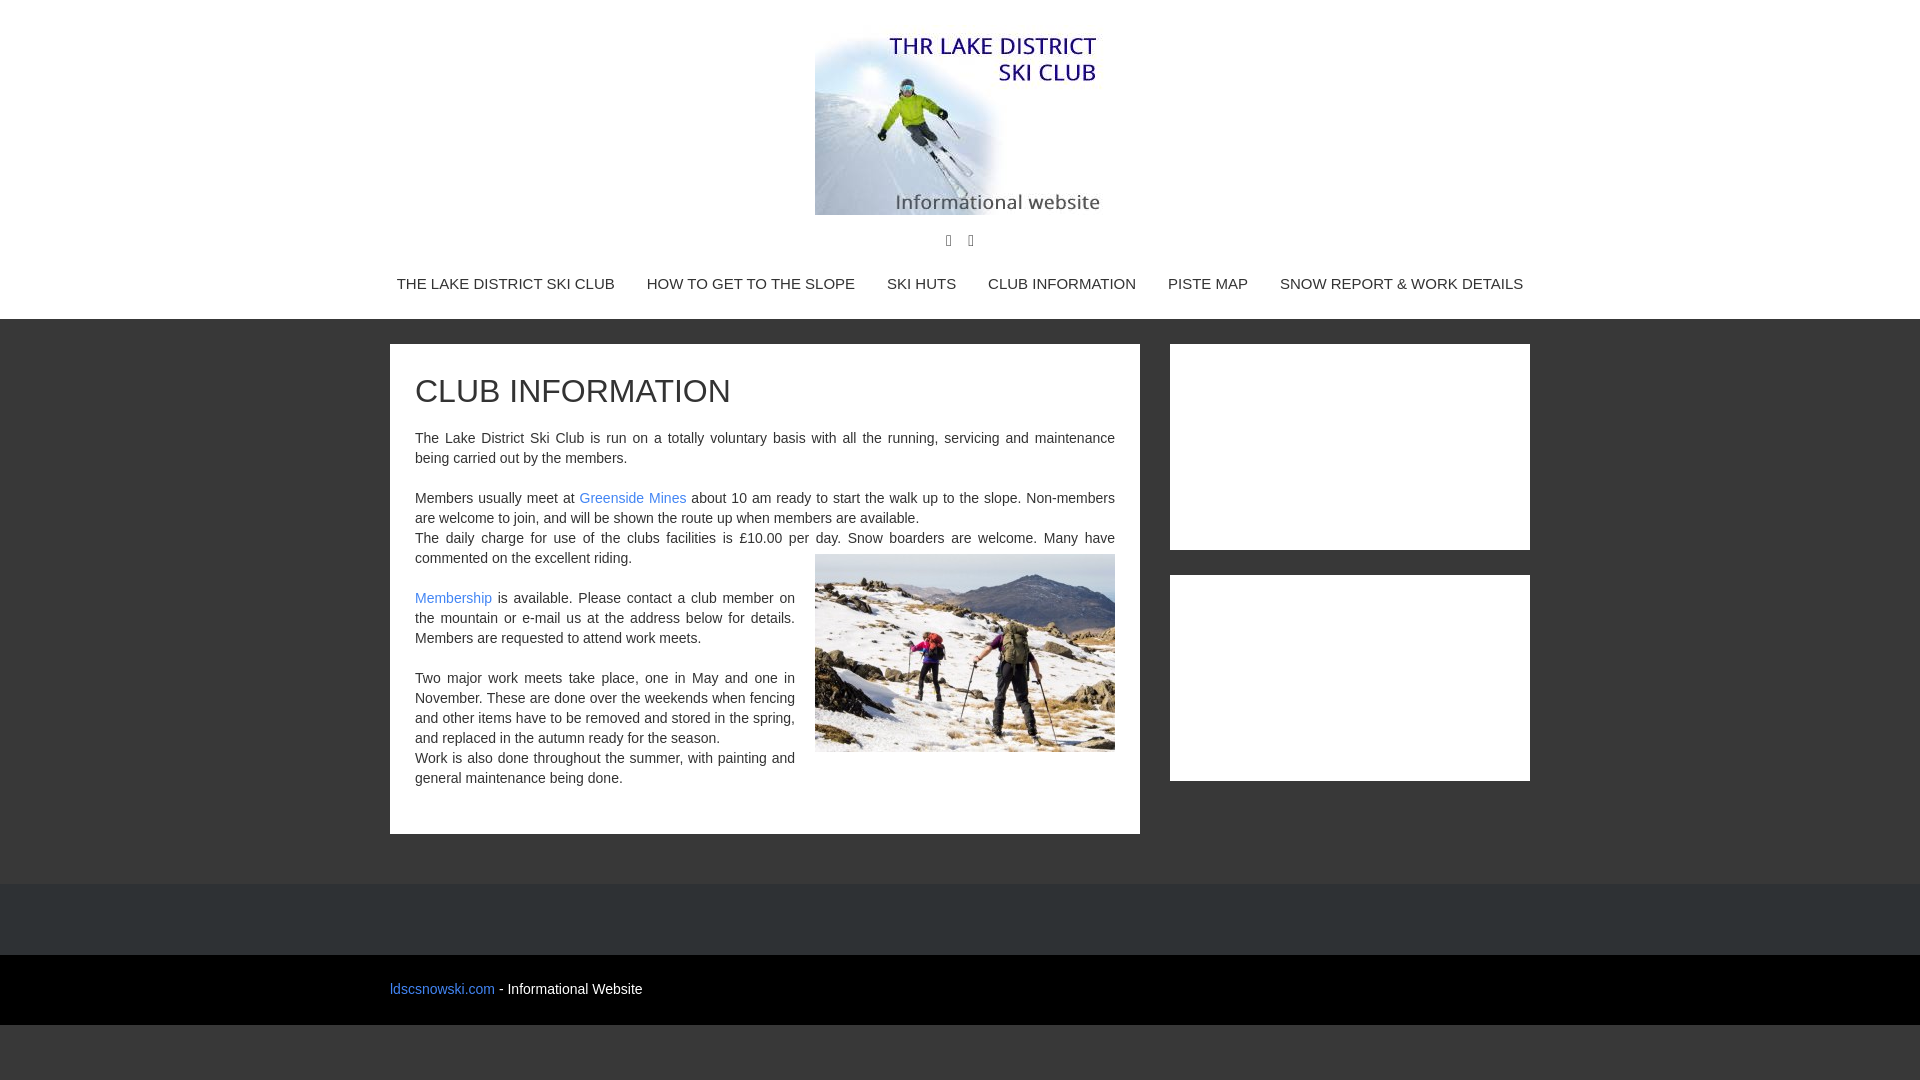 The image size is (1920, 1080). Describe the element at coordinates (452, 597) in the screenshot. I see `Membership` at that location.